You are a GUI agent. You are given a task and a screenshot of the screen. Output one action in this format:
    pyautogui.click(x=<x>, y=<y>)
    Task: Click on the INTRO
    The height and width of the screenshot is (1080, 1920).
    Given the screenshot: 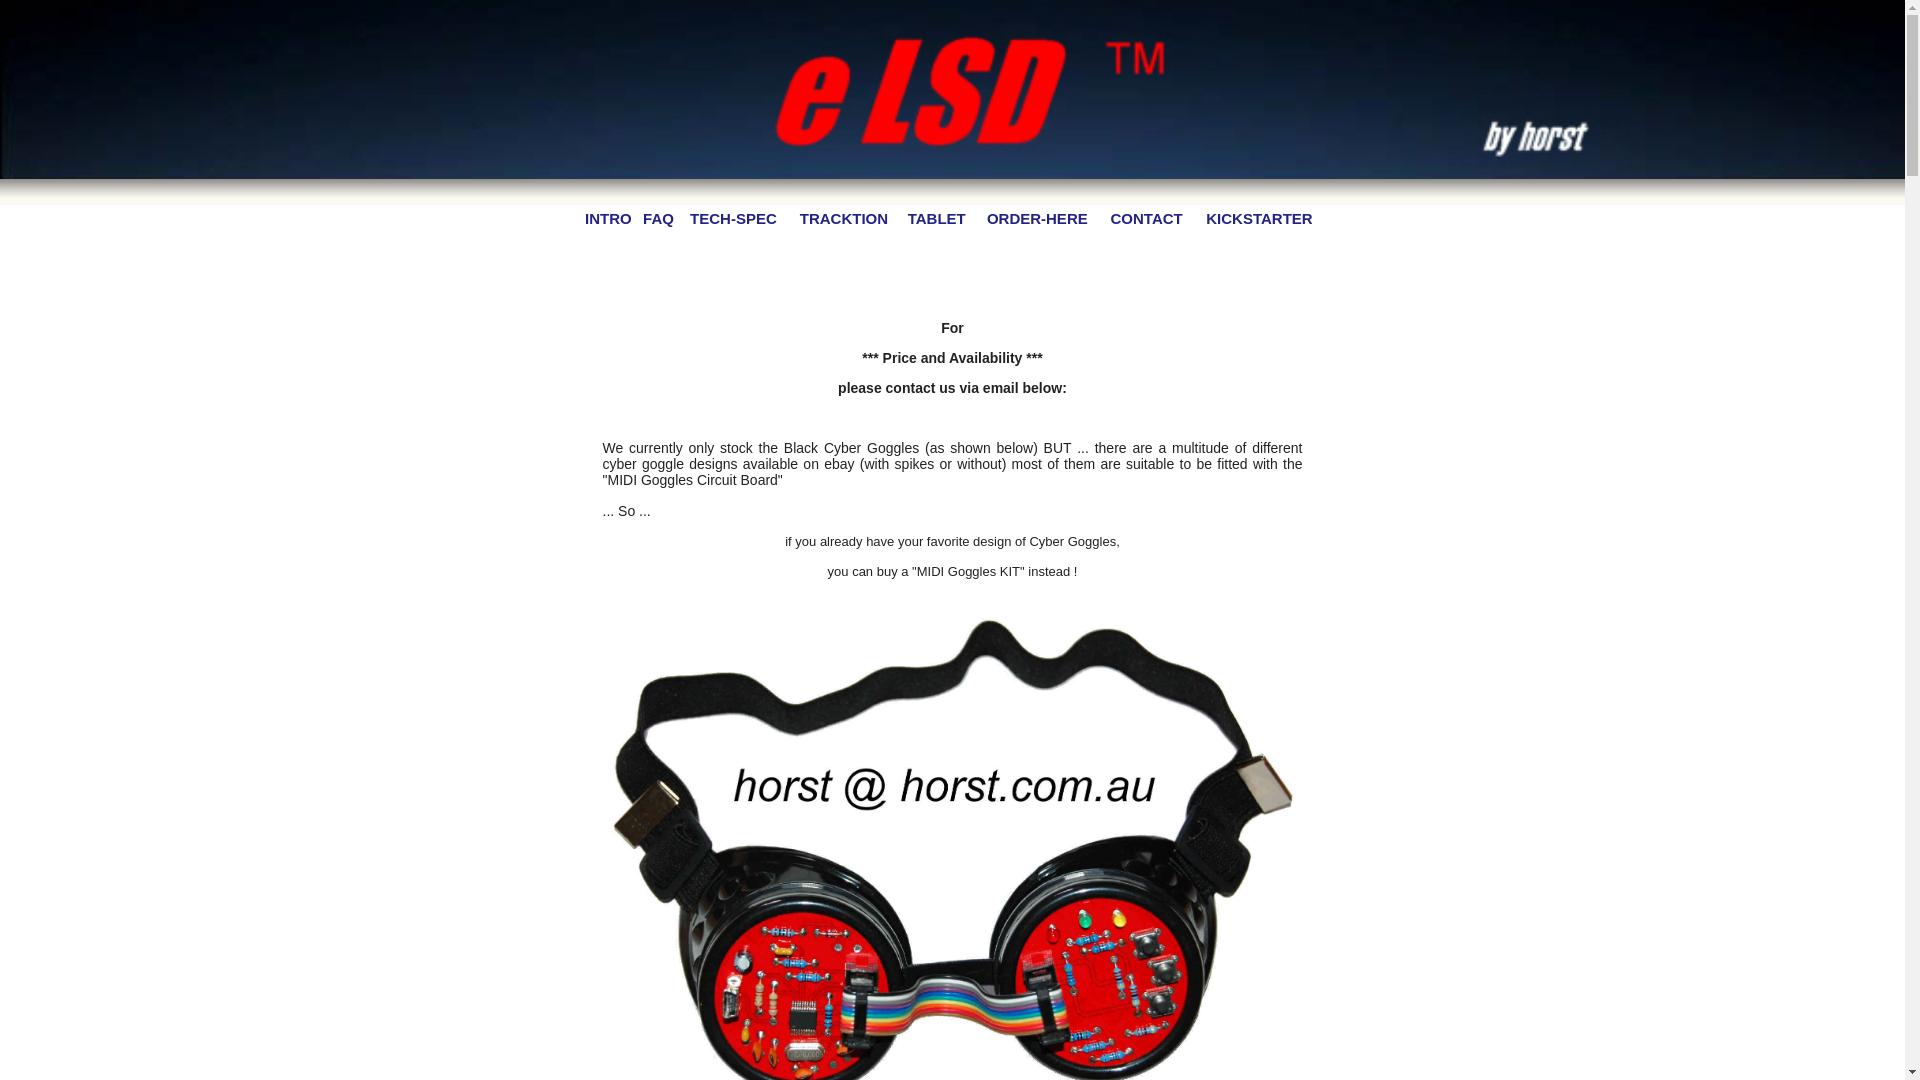 What is the action you would take?
    pyautogui.click(x=608, y=218)
    